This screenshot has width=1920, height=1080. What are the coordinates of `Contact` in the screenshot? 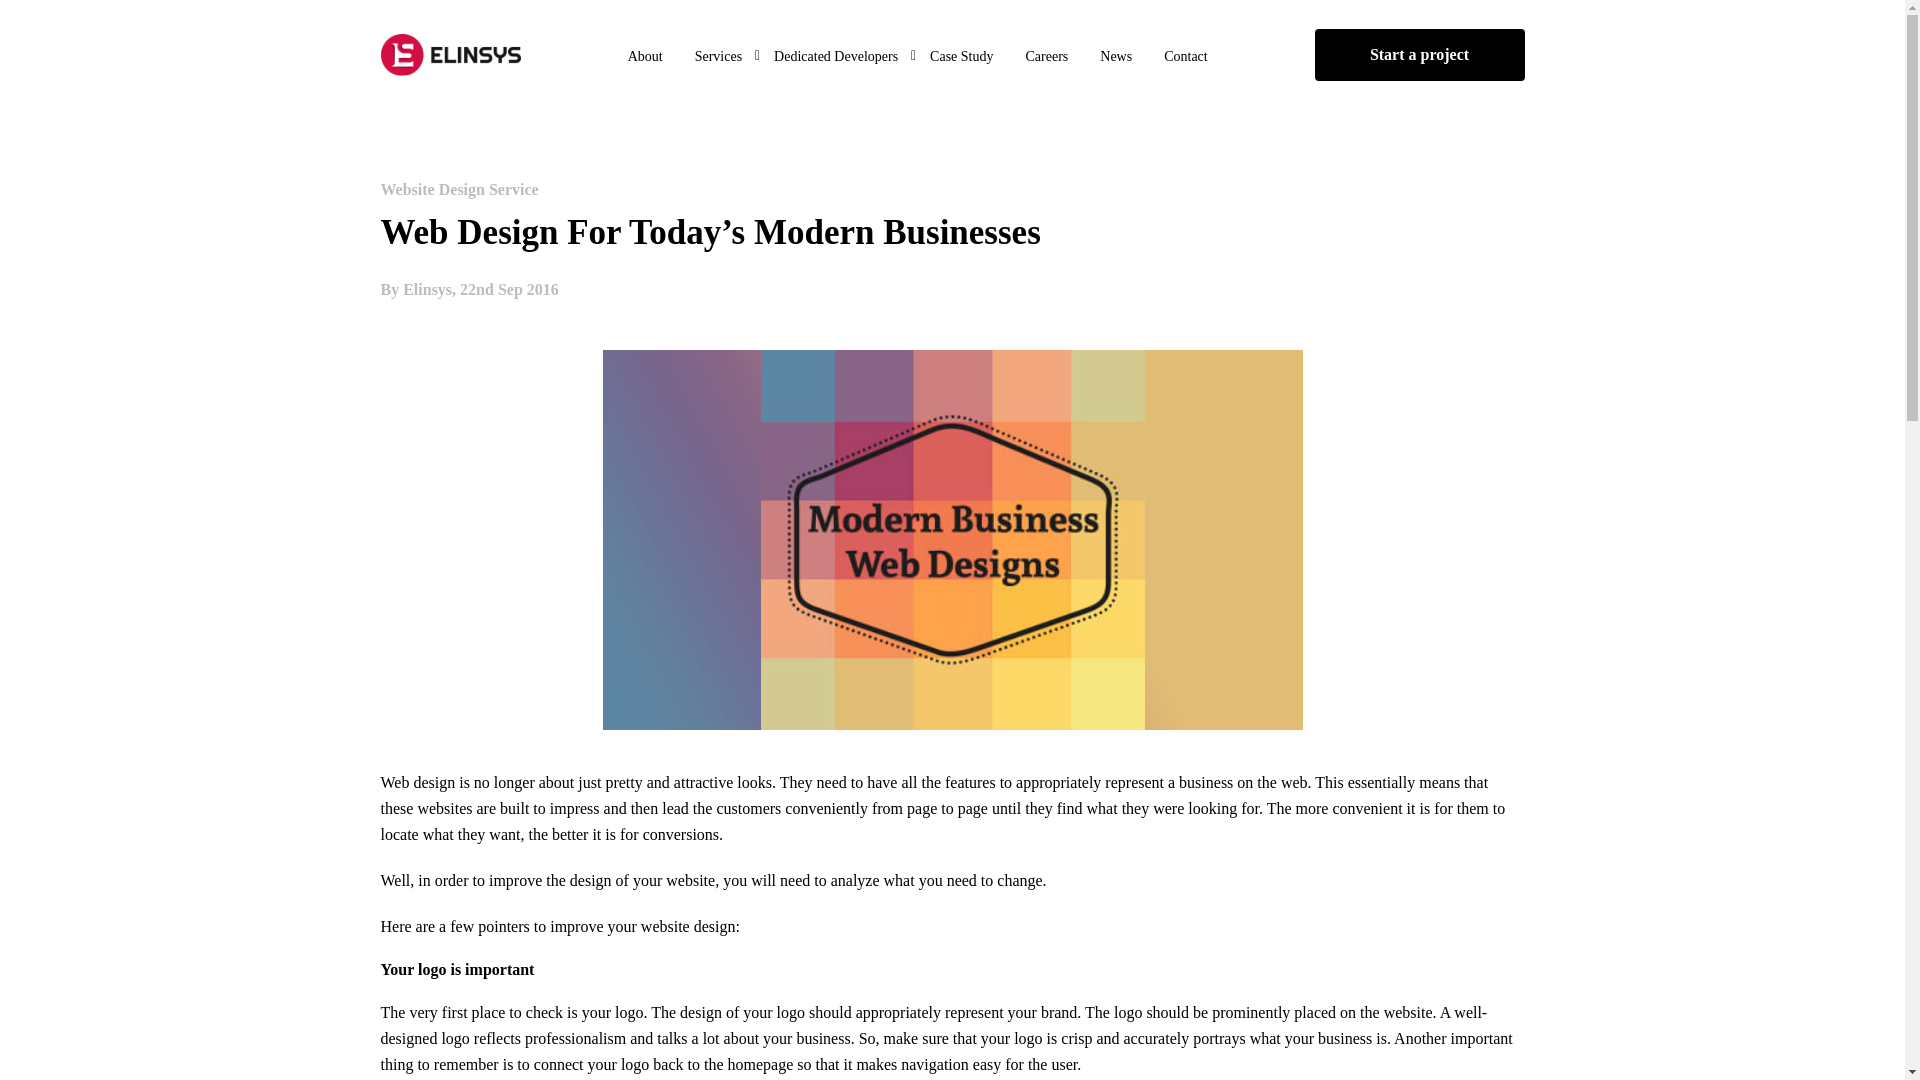 It's located at (1186, 58).